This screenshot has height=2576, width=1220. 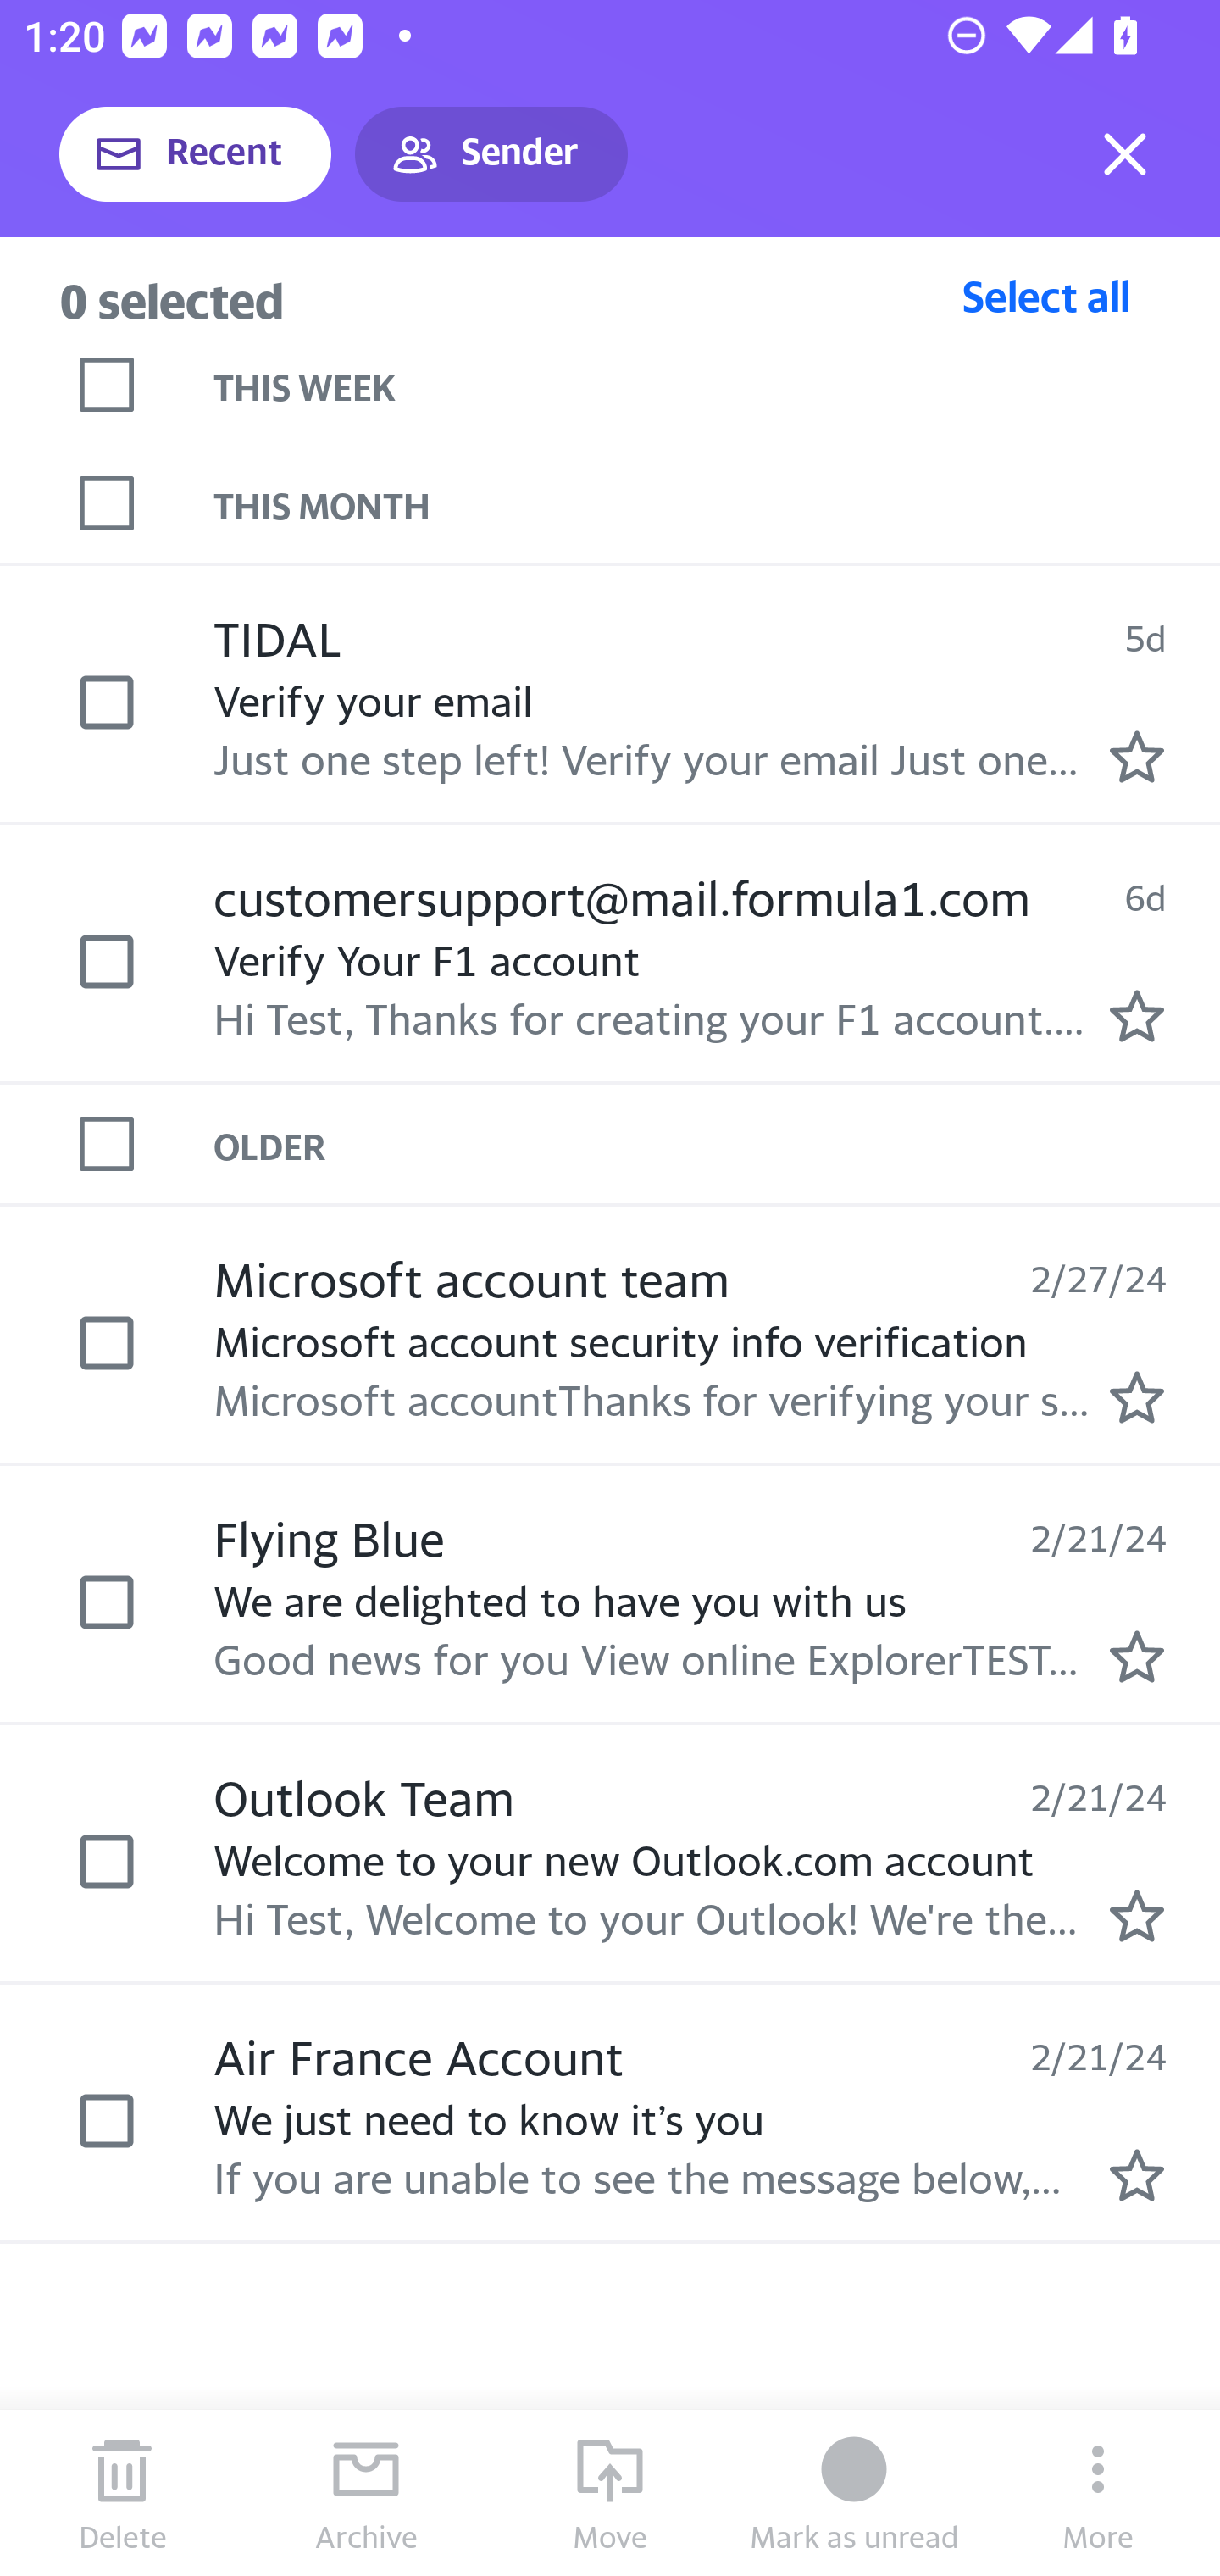 I want to click on Mark as starred., so click(x=1137, y=1915).